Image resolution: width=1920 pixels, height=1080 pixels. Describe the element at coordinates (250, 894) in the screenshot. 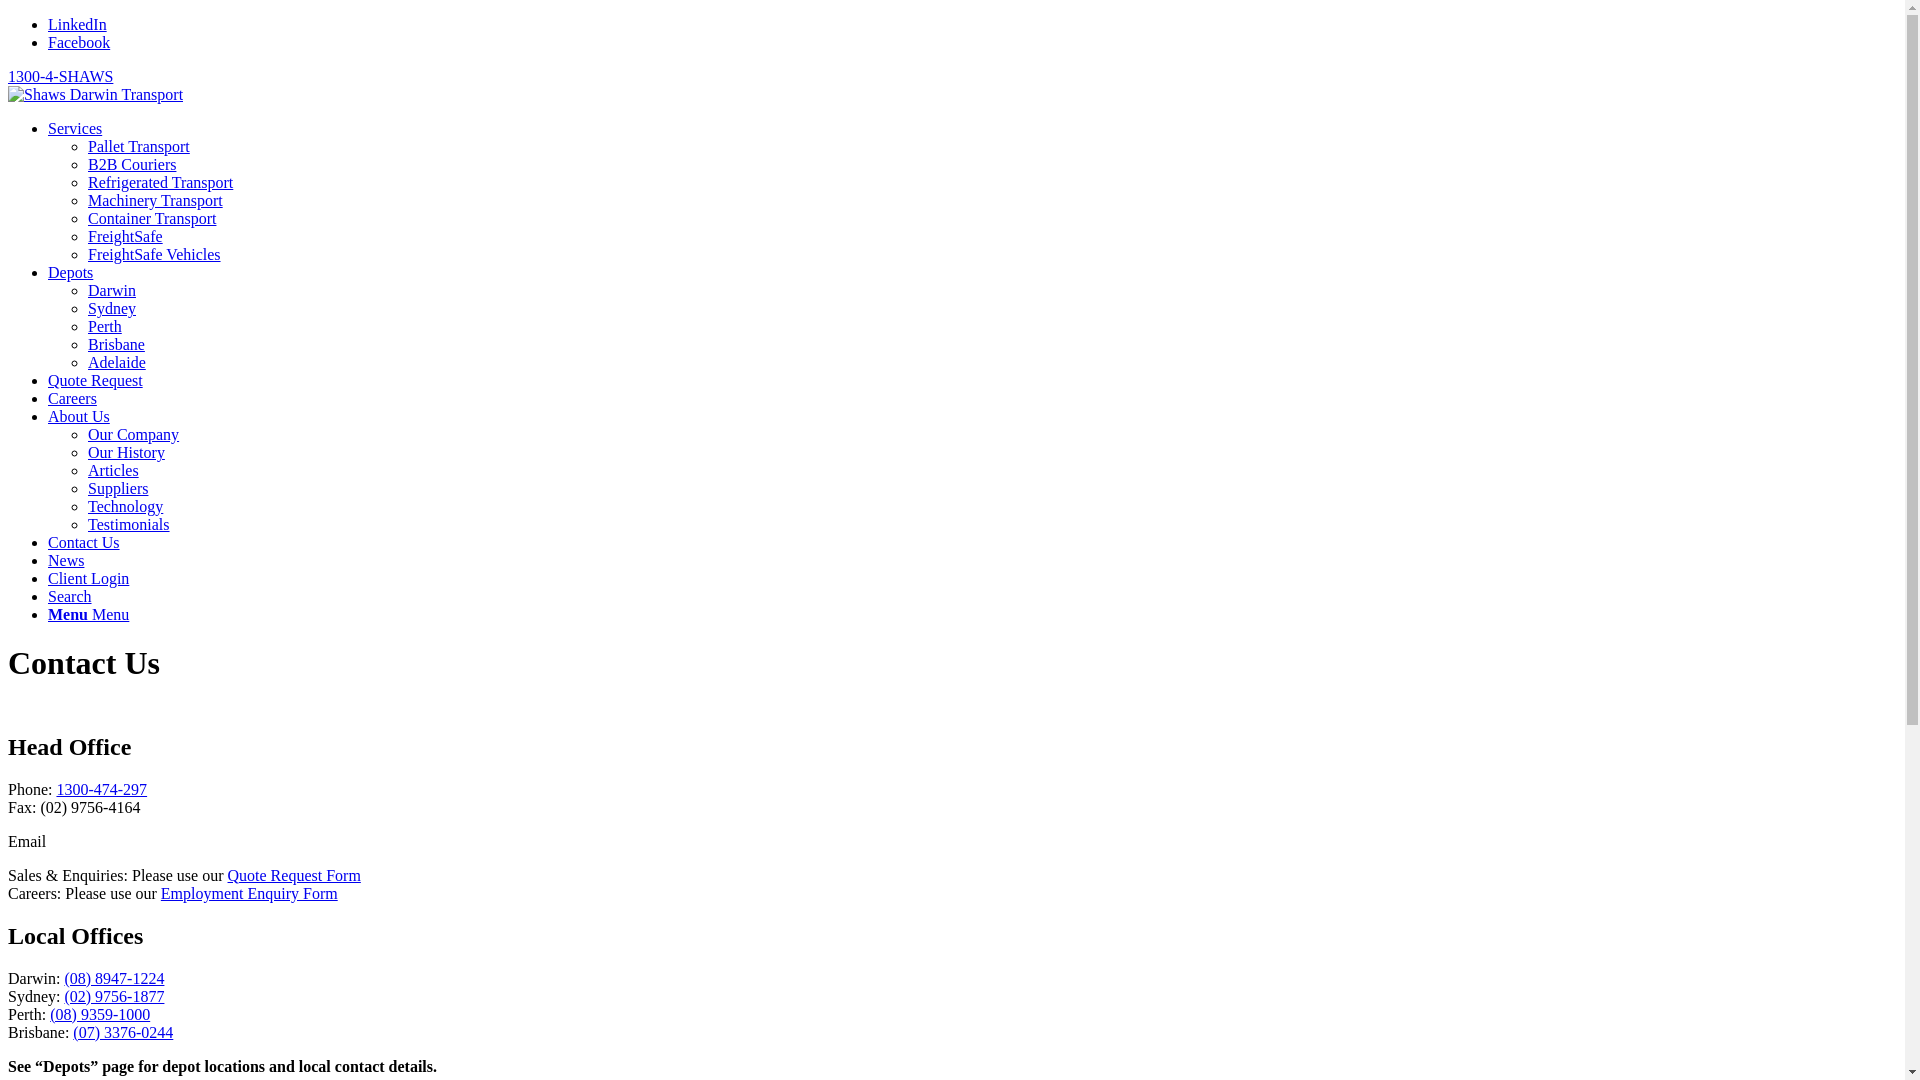

I see `Employment Enquiry Form` at that location.